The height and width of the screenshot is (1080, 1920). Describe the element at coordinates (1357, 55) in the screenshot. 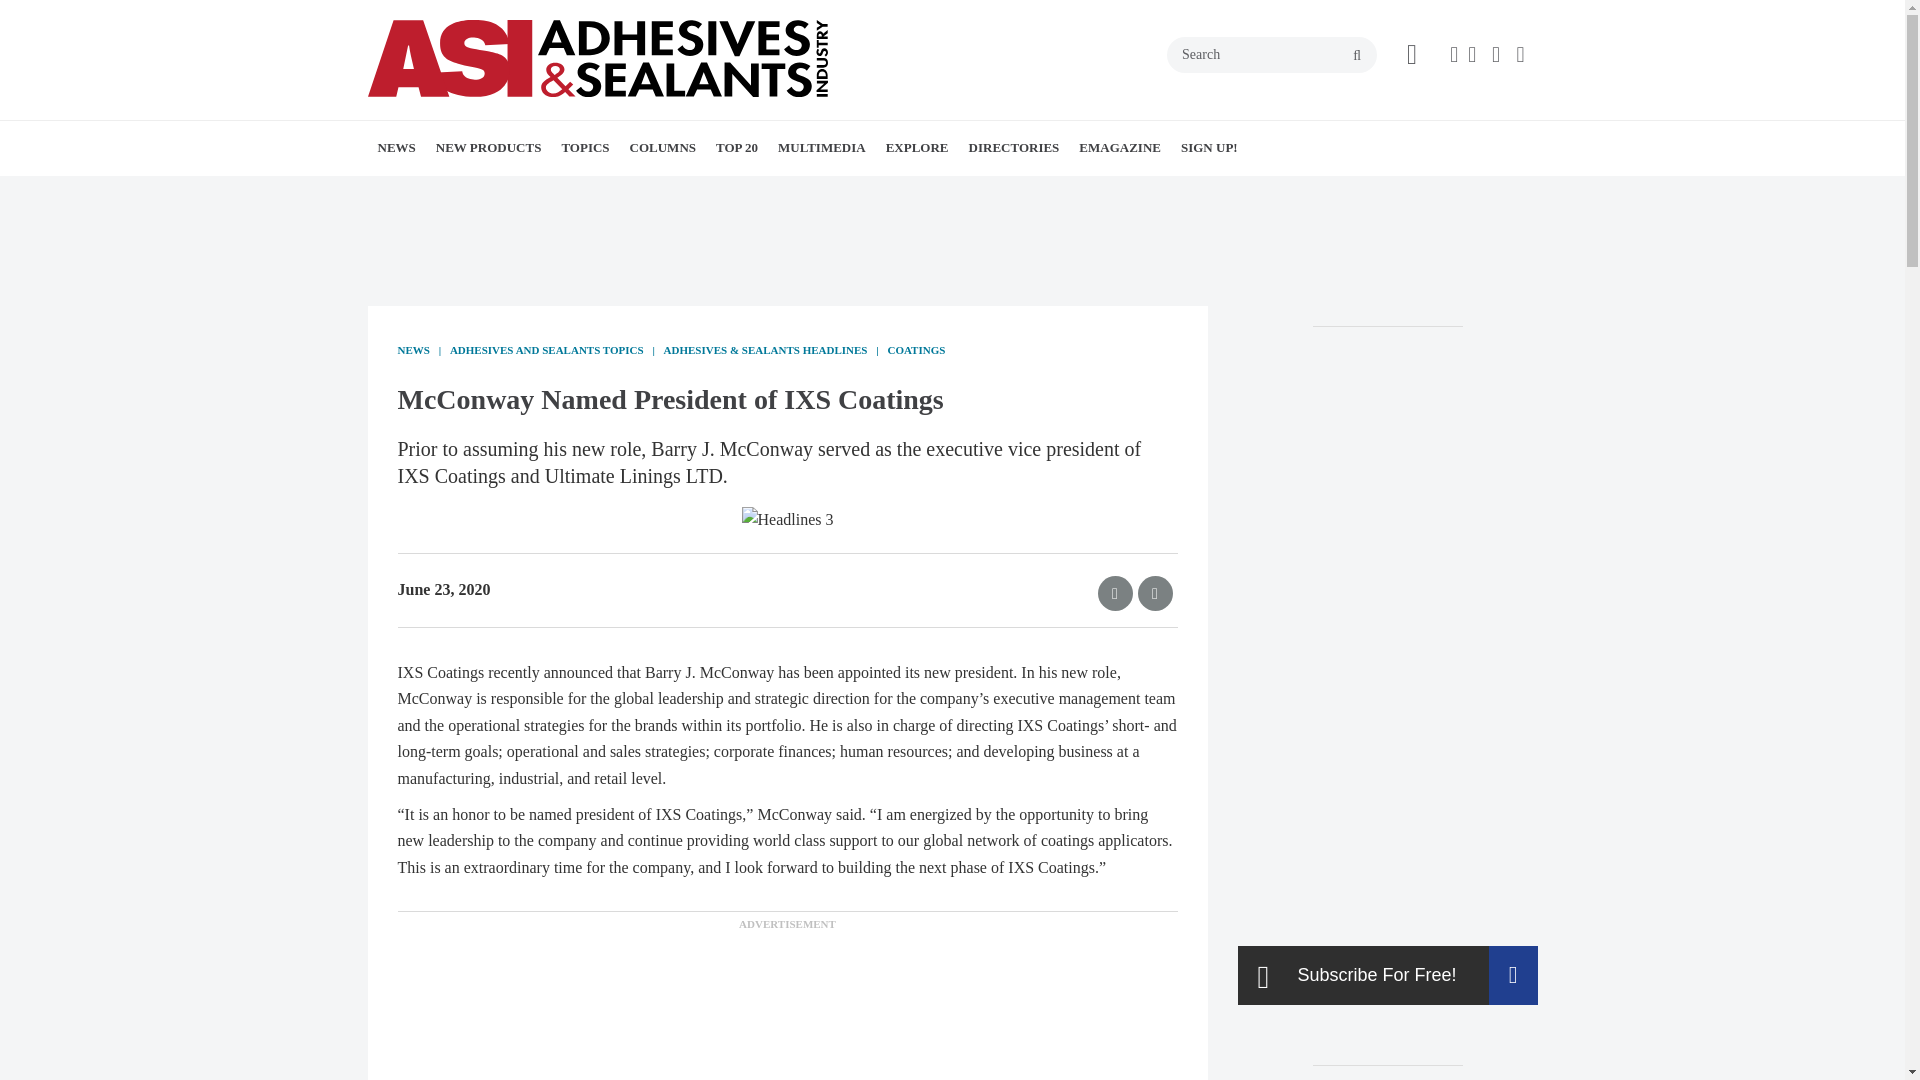

I see `search` at that location.